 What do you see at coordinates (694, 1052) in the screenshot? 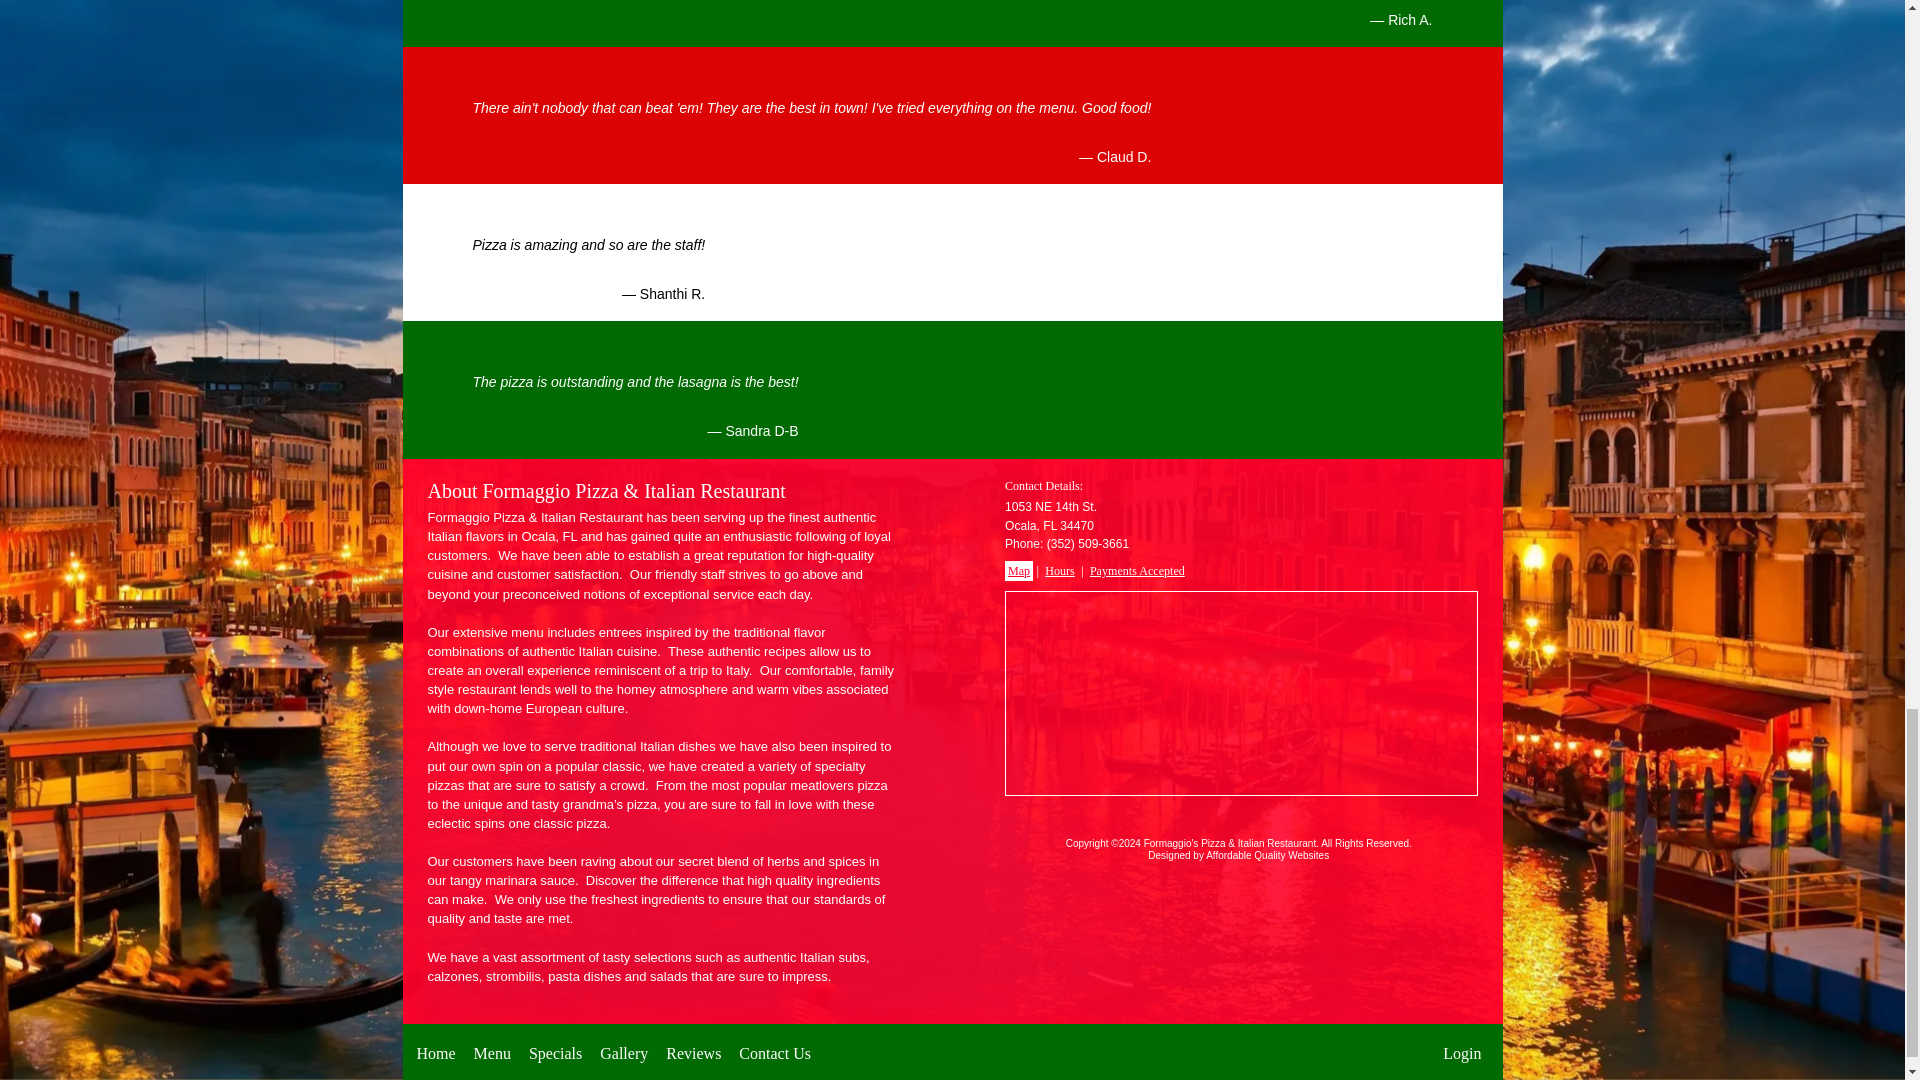
I see `Reviews` at bounding box center [694, 1052].